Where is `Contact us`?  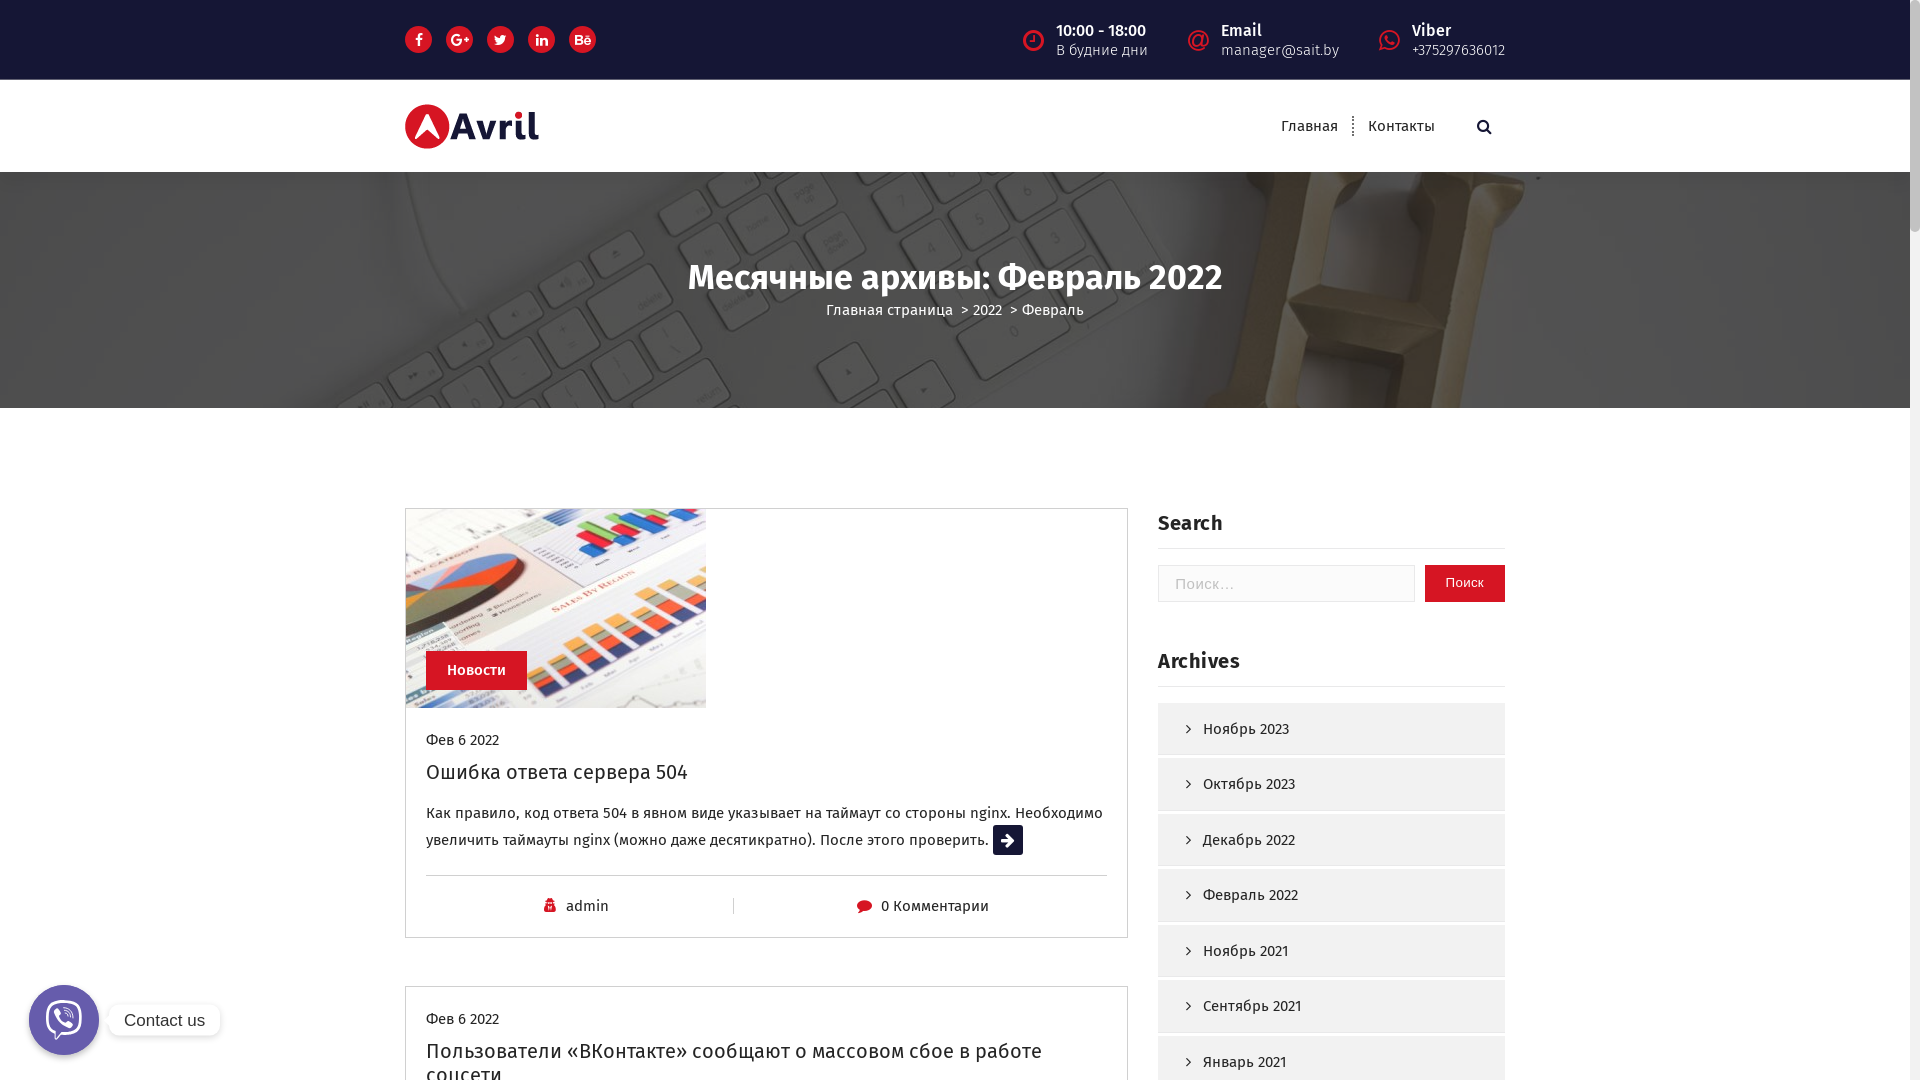
Contact us is located at coordinates (64, 1020).